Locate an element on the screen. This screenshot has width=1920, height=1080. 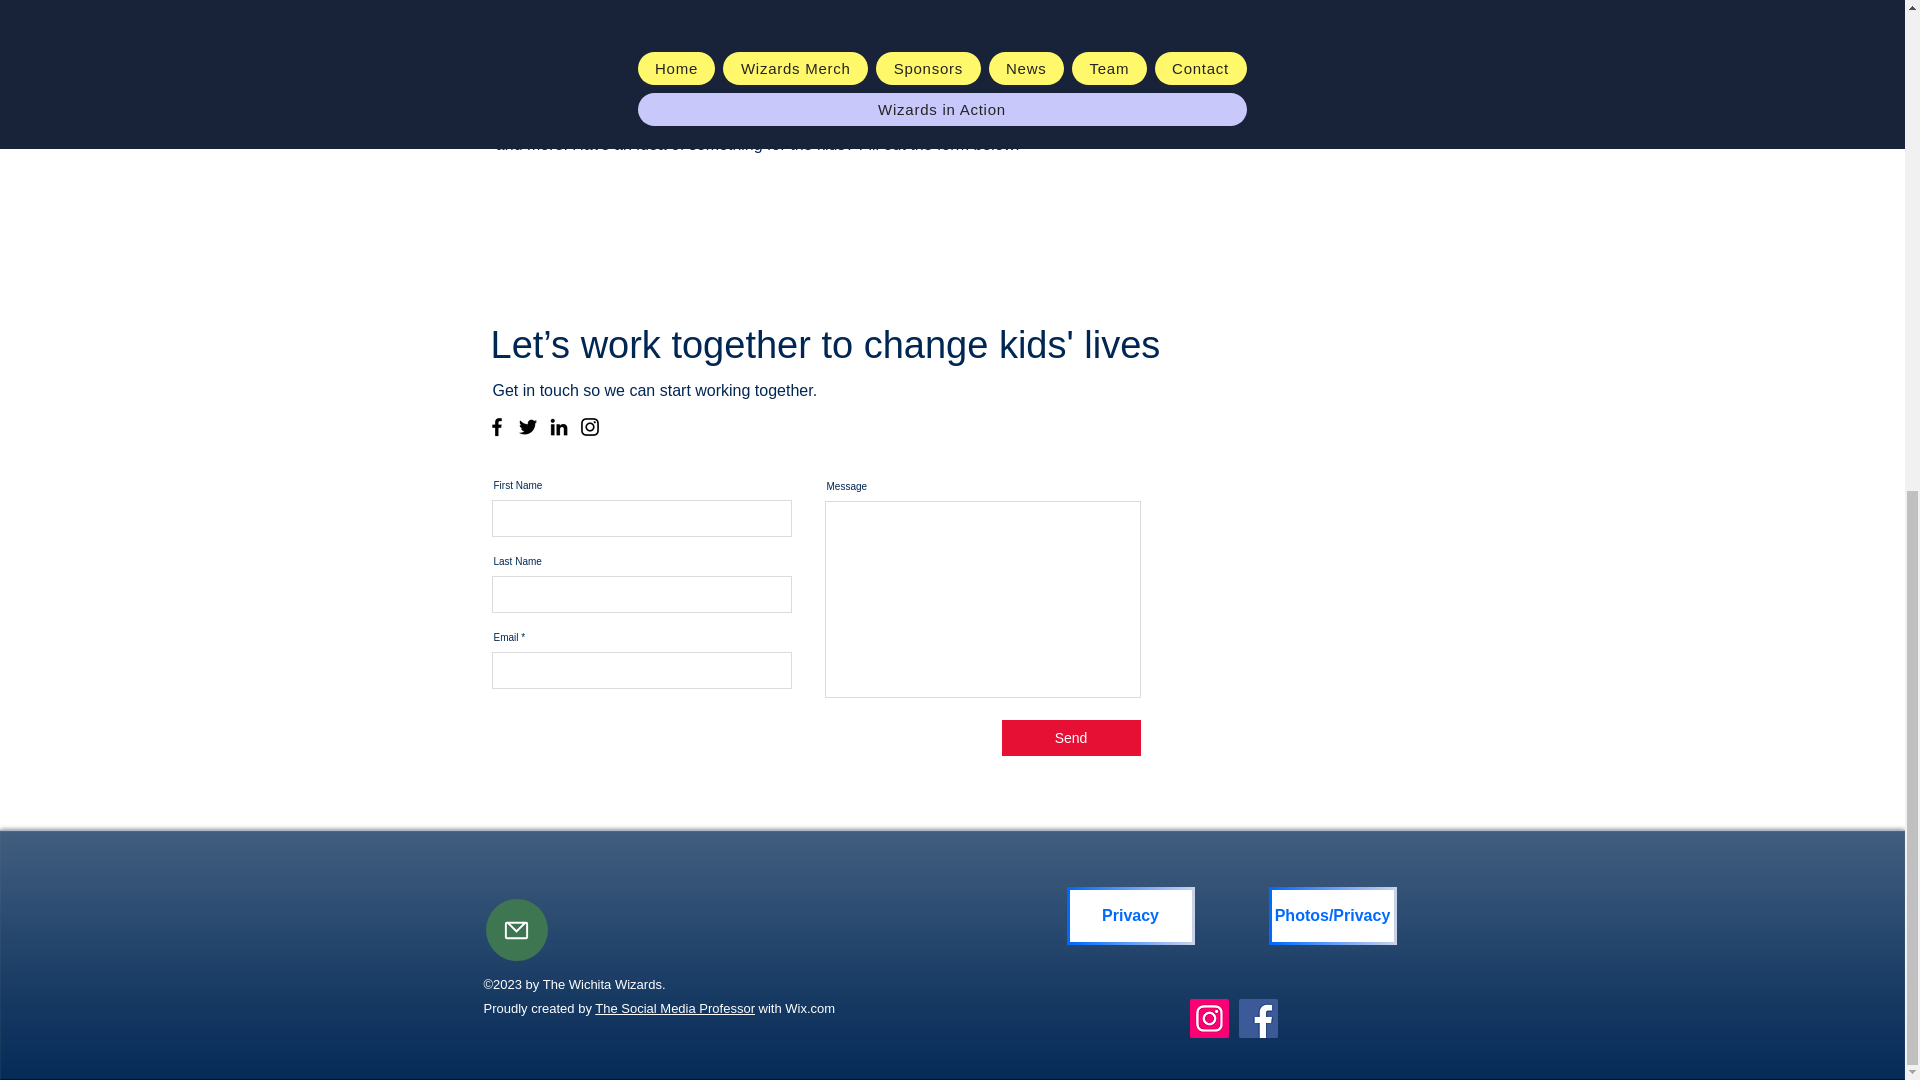
Privacy is located at coordinates (1130, 916).